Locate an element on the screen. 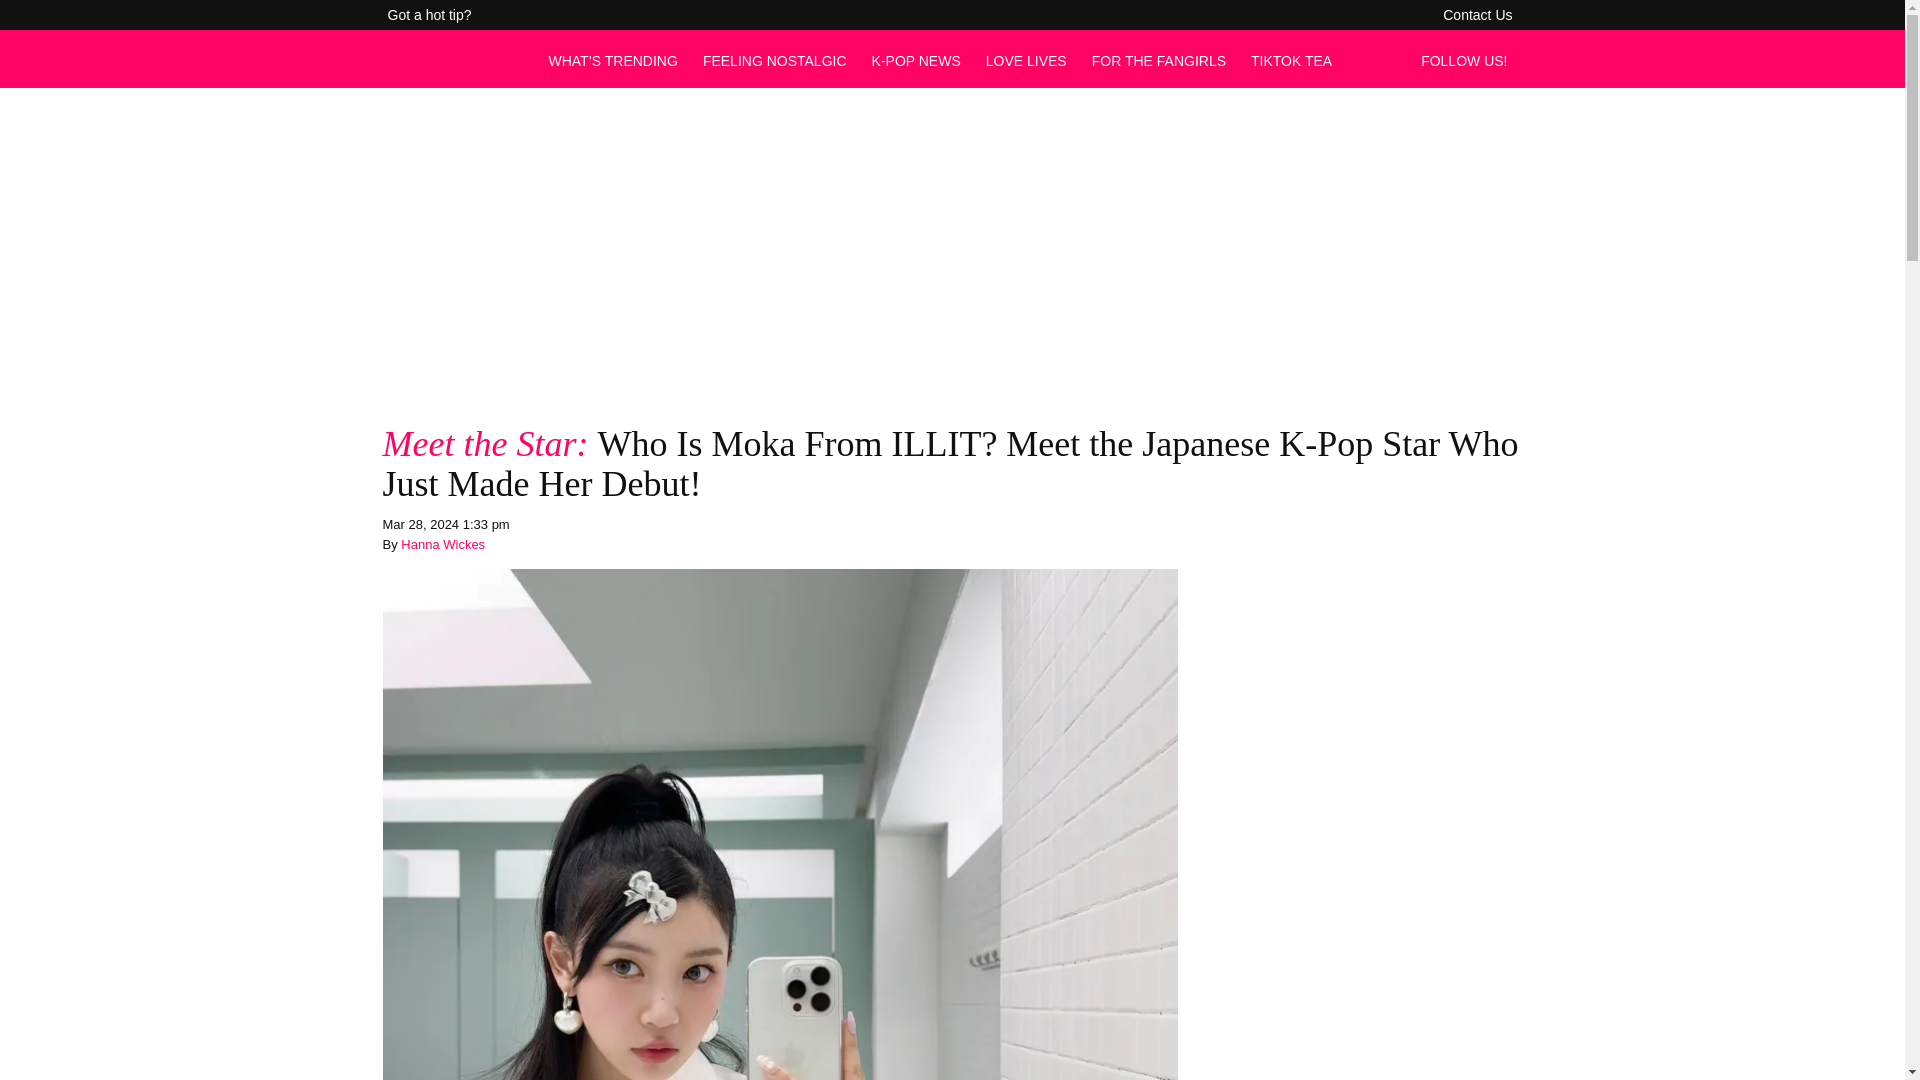  Got a hot tip? is located at coordinates (430, 15).